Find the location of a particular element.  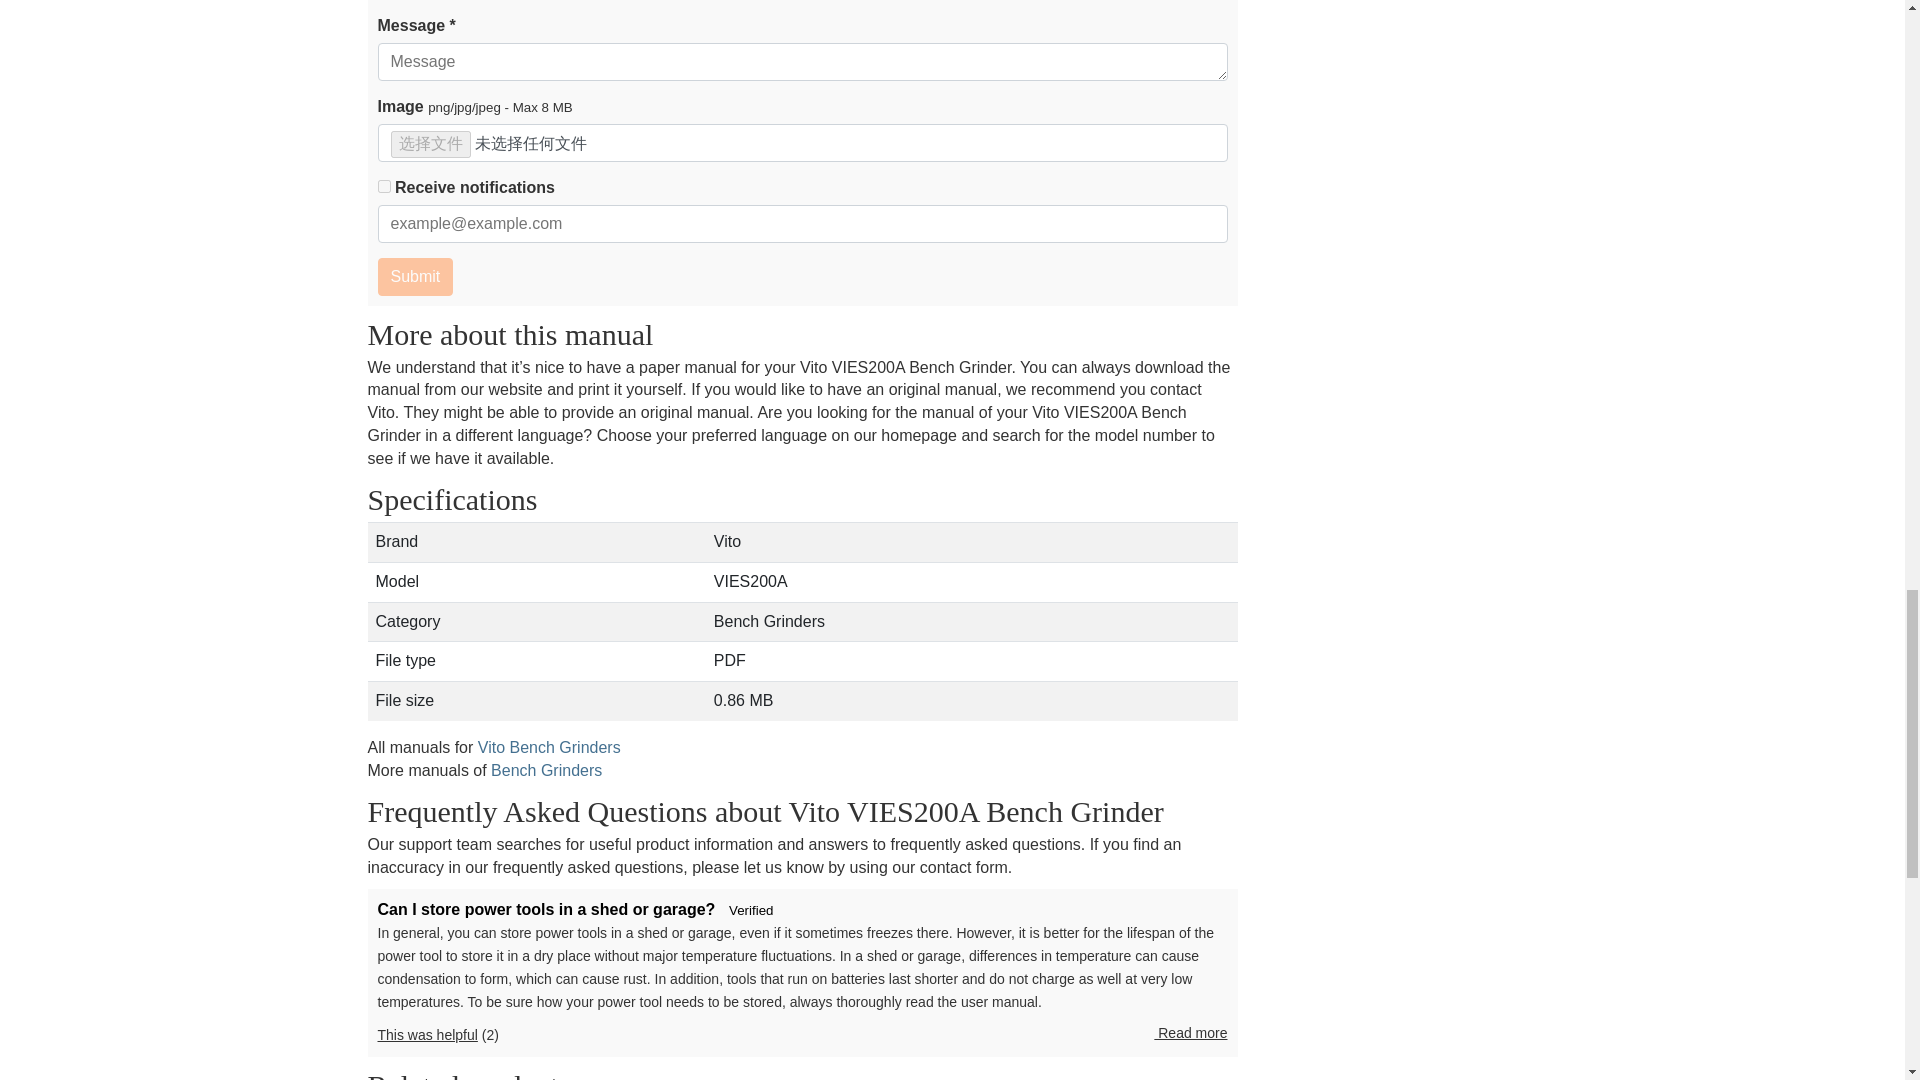

Bench Grinders is located at coordinates (546, 770).